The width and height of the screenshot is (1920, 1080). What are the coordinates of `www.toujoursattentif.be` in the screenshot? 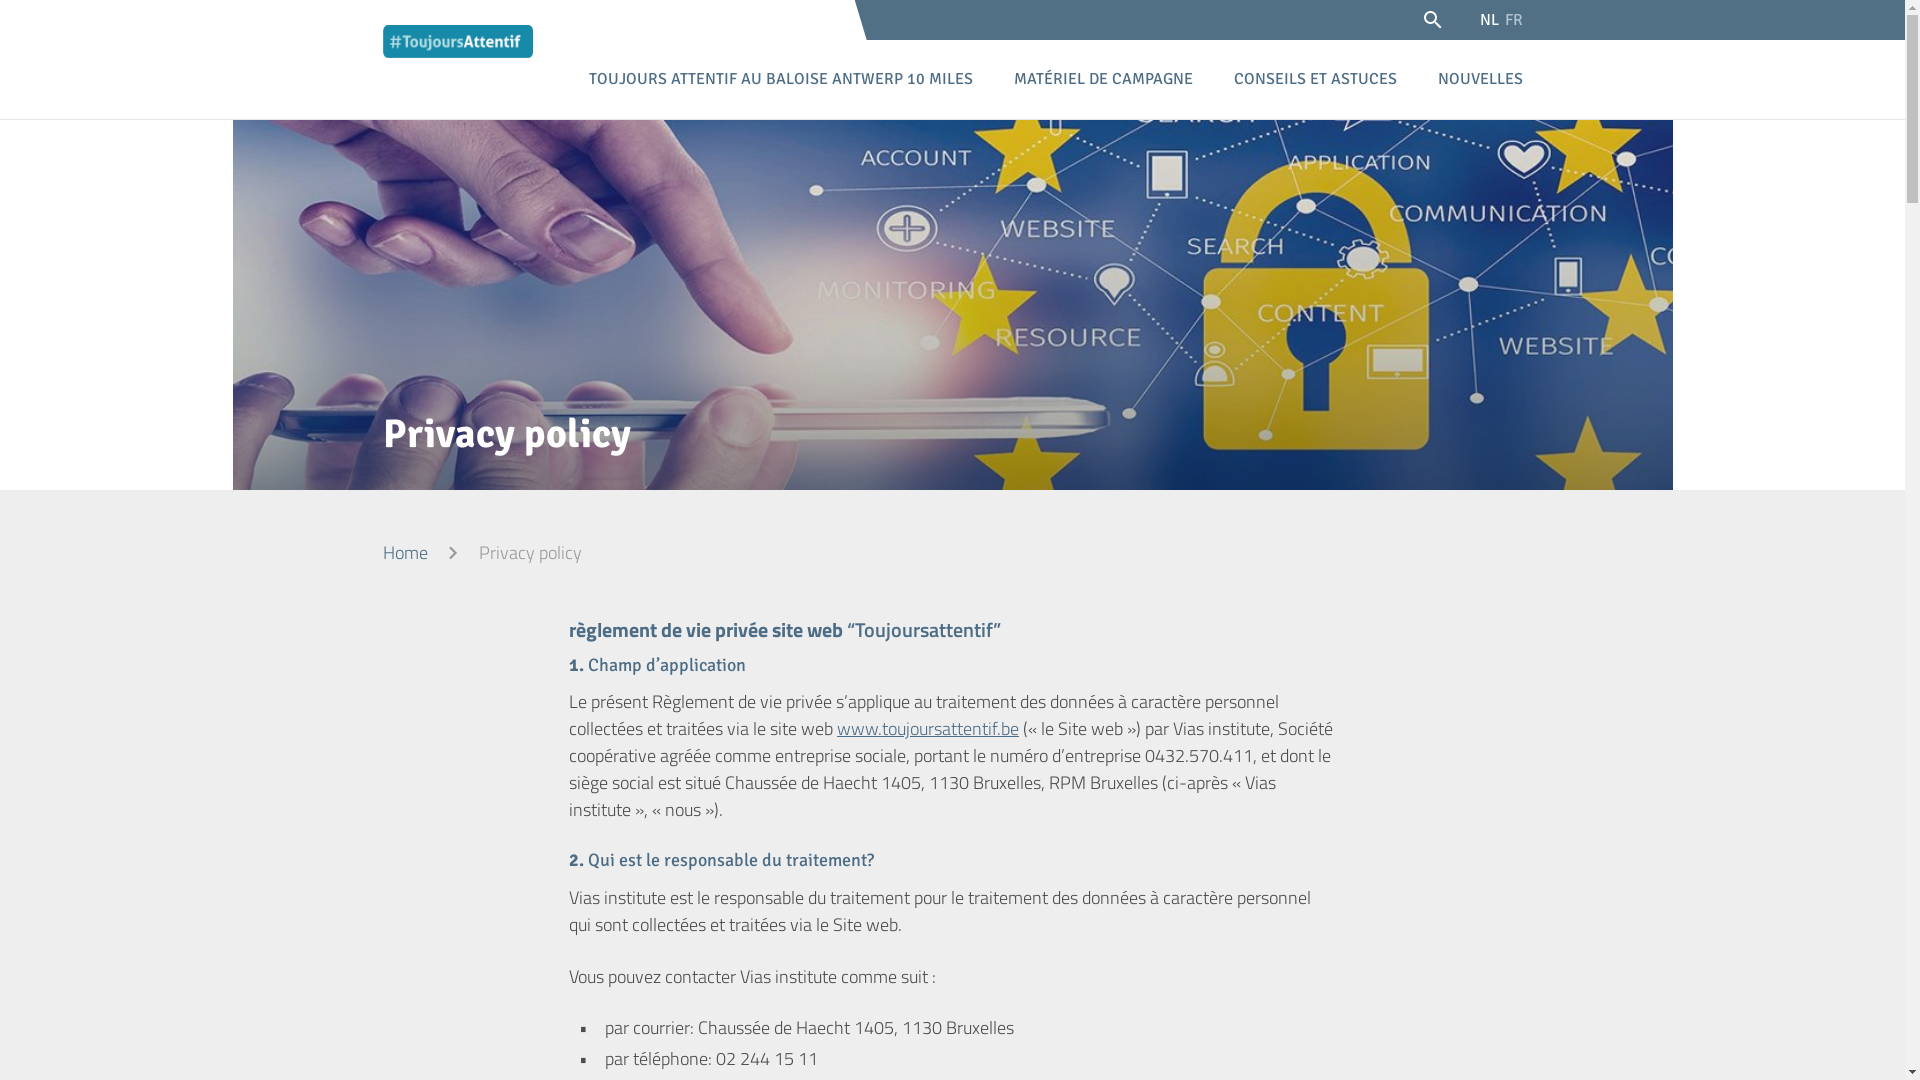 It's located at (928, 728).